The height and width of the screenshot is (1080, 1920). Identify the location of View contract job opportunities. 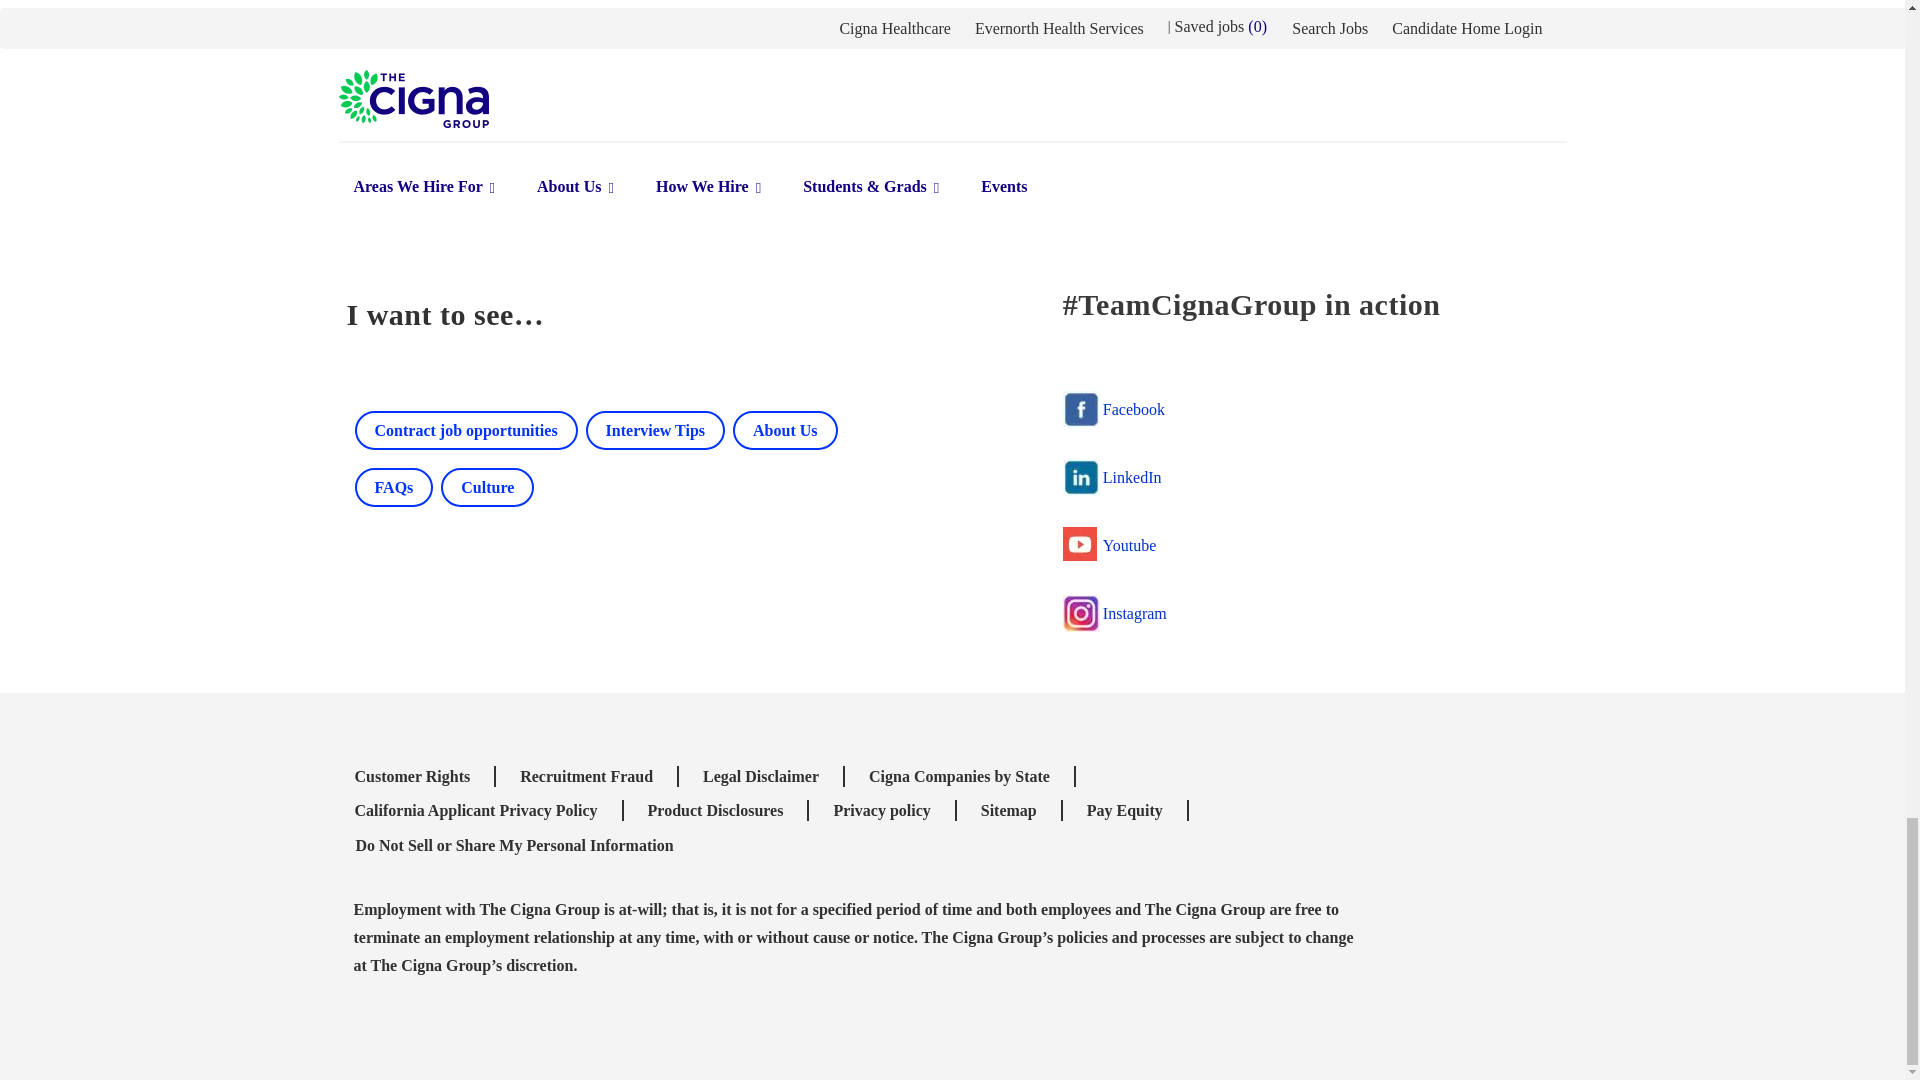
(785, 430).